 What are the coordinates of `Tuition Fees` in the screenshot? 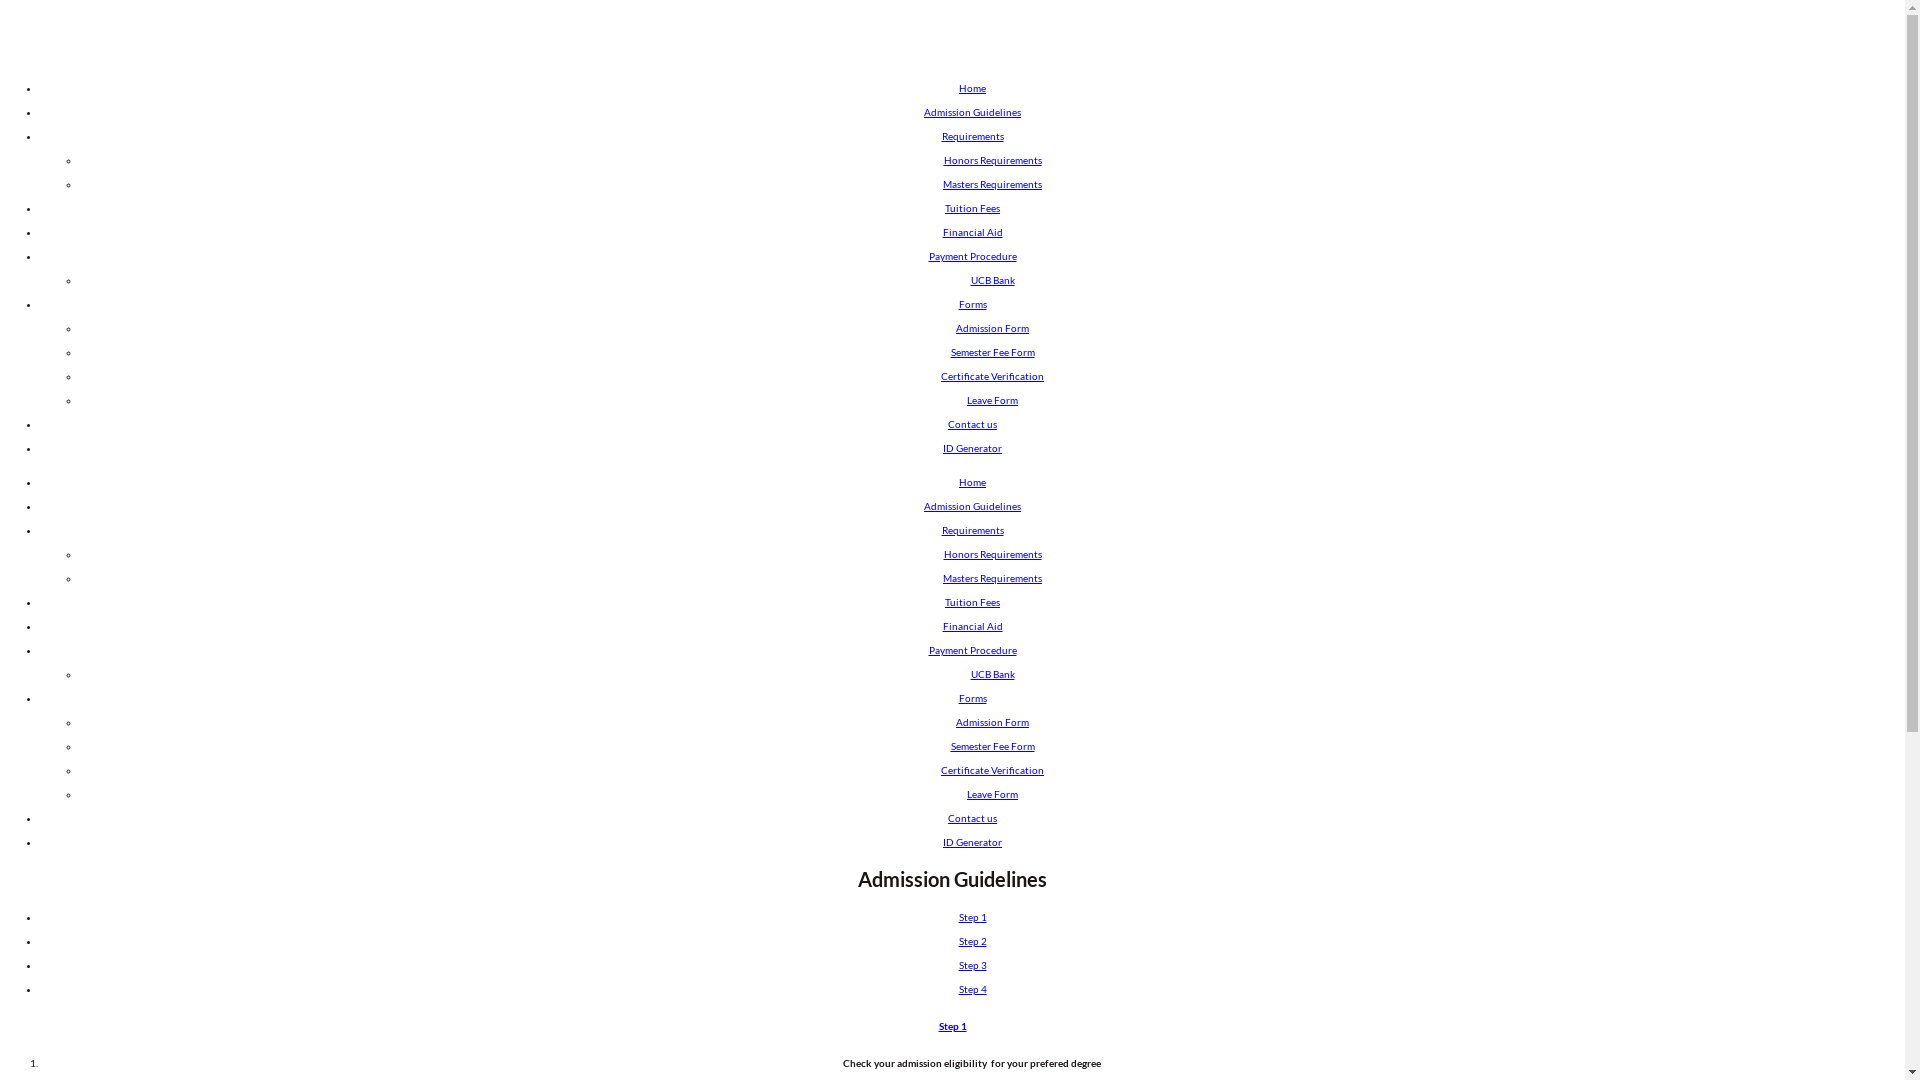 It's located at (972, 208).